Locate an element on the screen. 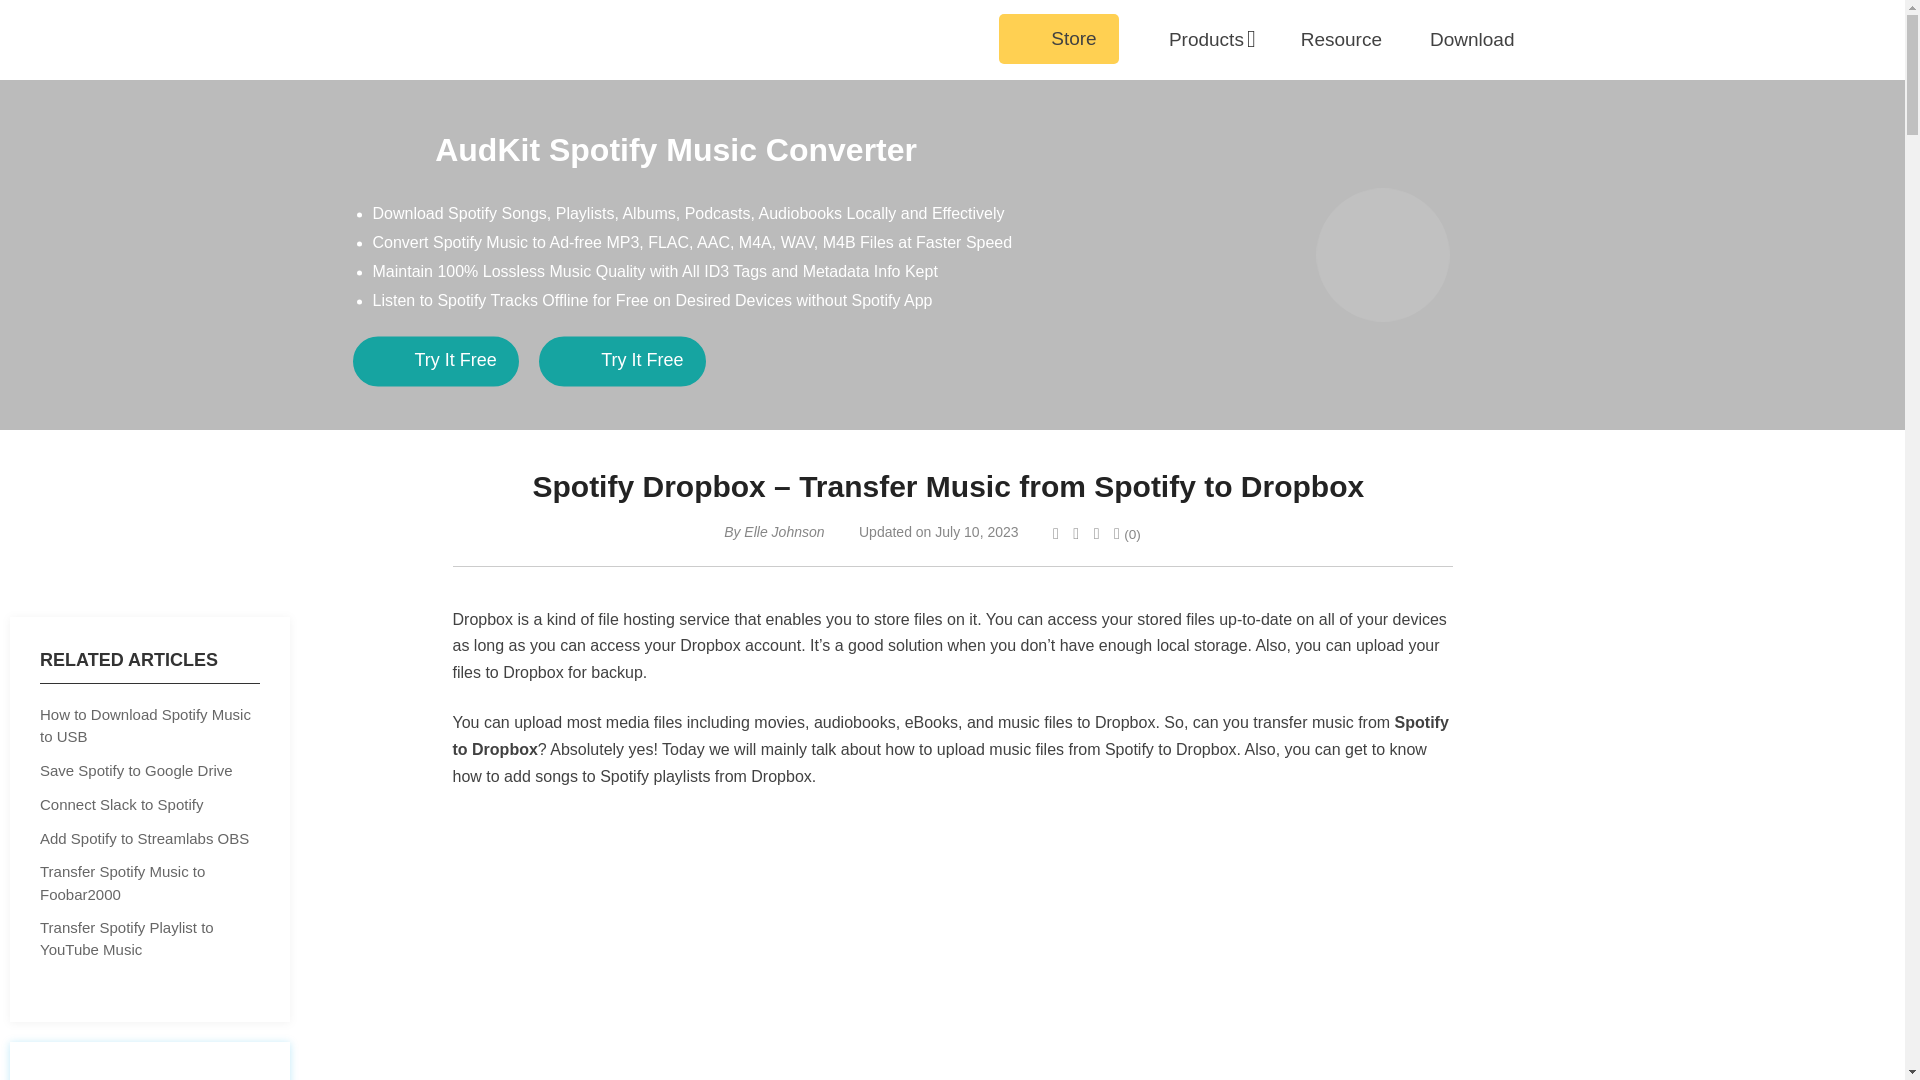  Resource is located at coordinates (1342, 40).